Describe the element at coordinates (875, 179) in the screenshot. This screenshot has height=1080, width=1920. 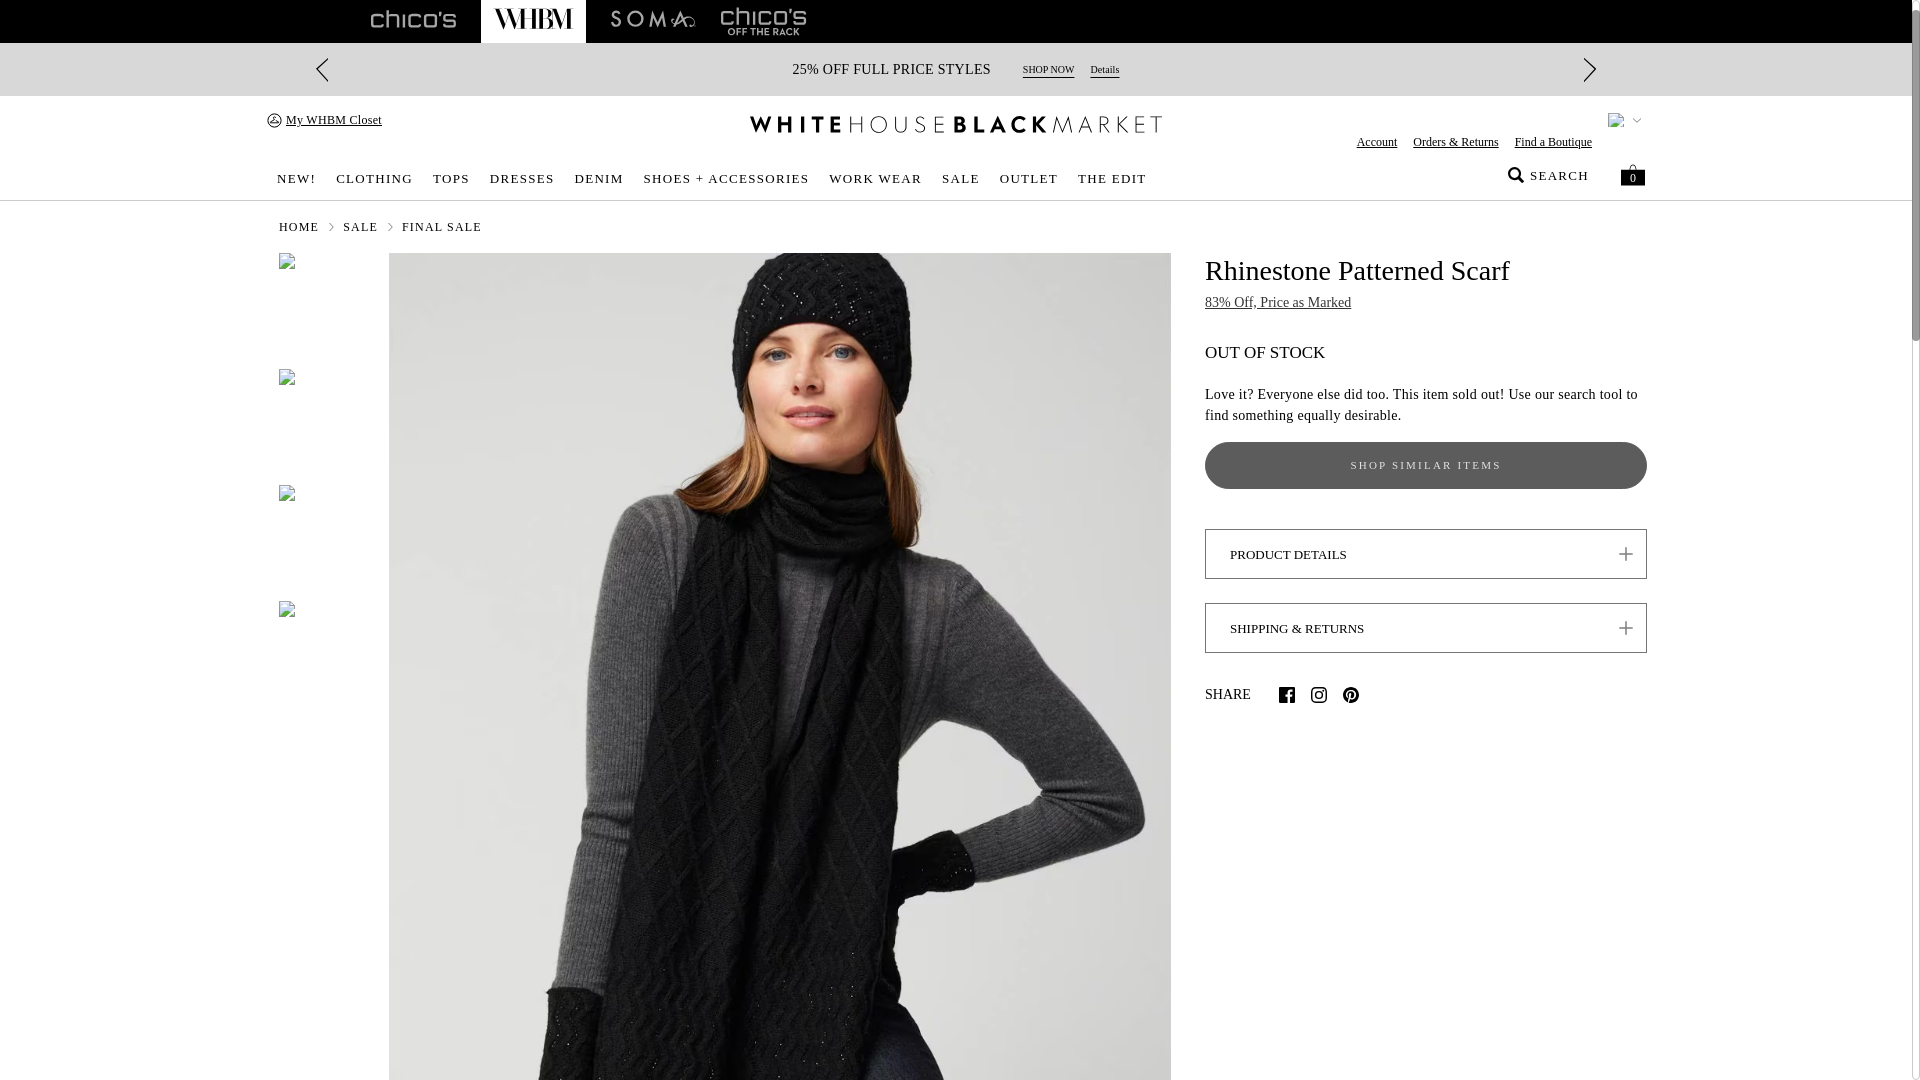
I see `WORK WEAR` at that location.